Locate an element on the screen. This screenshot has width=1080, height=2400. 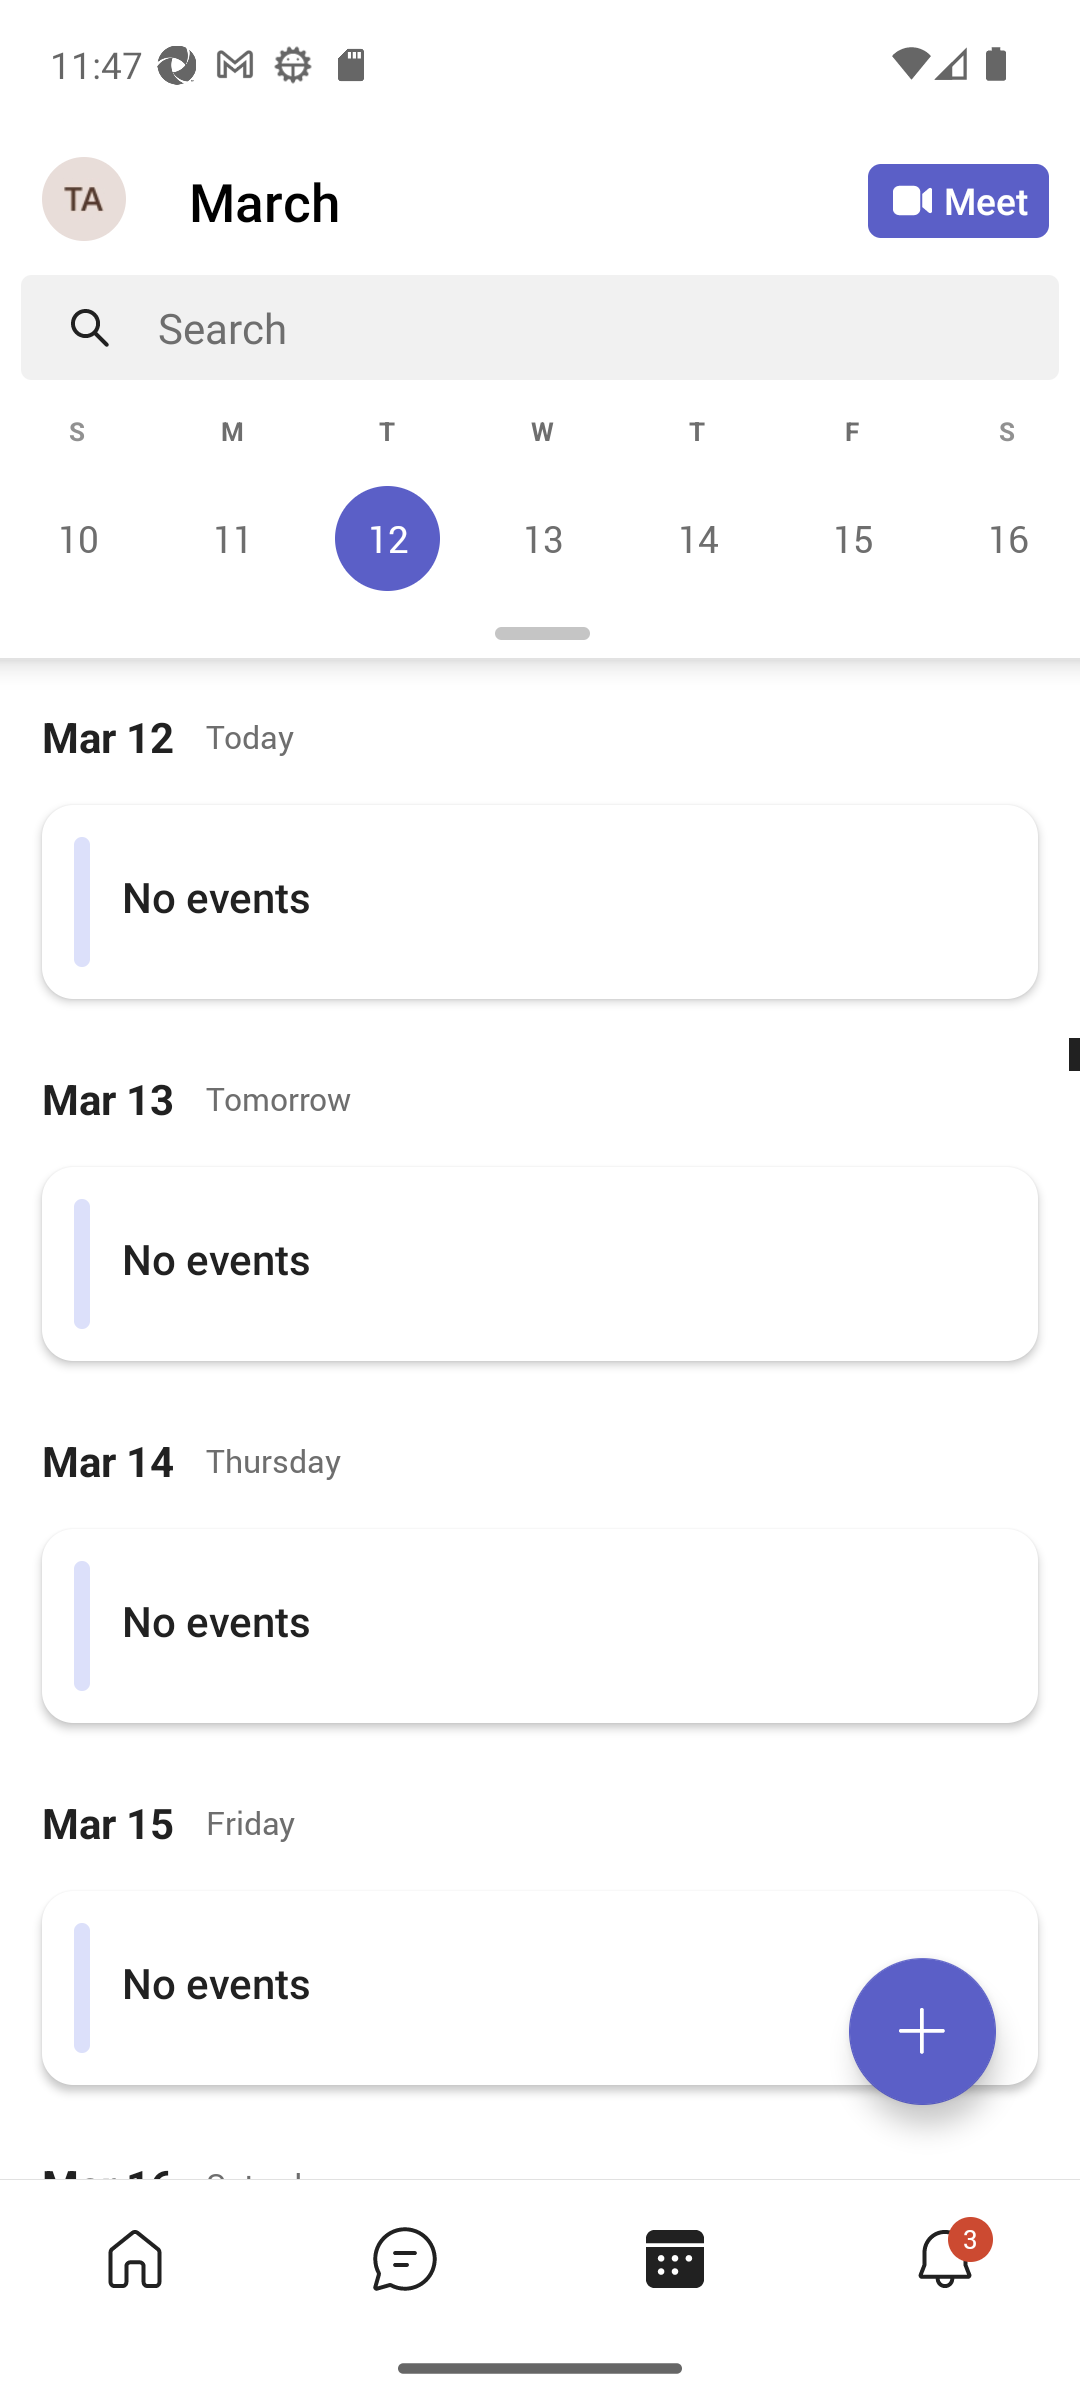
Chat tab,2 of 4, not selected is located at coordinates (404, 2258).